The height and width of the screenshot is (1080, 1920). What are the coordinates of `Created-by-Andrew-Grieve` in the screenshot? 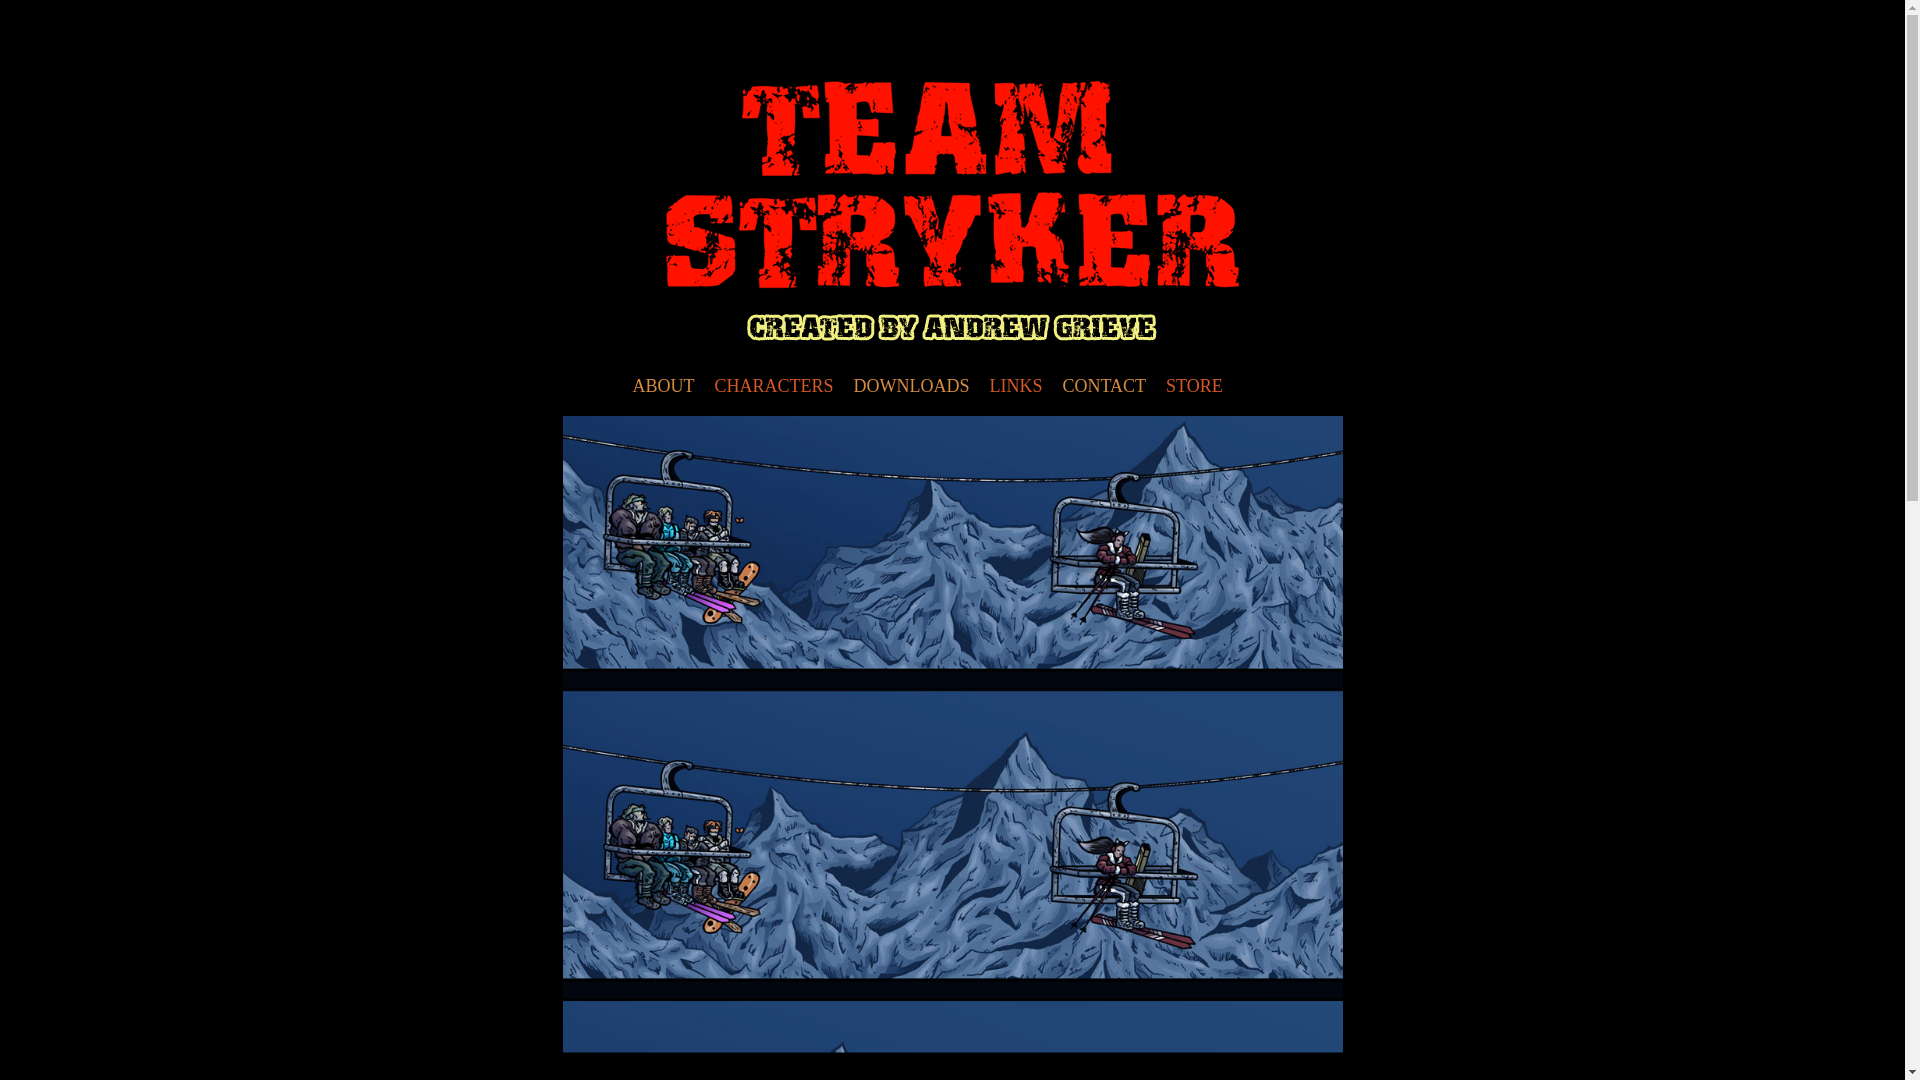 It's located at (952, 328).